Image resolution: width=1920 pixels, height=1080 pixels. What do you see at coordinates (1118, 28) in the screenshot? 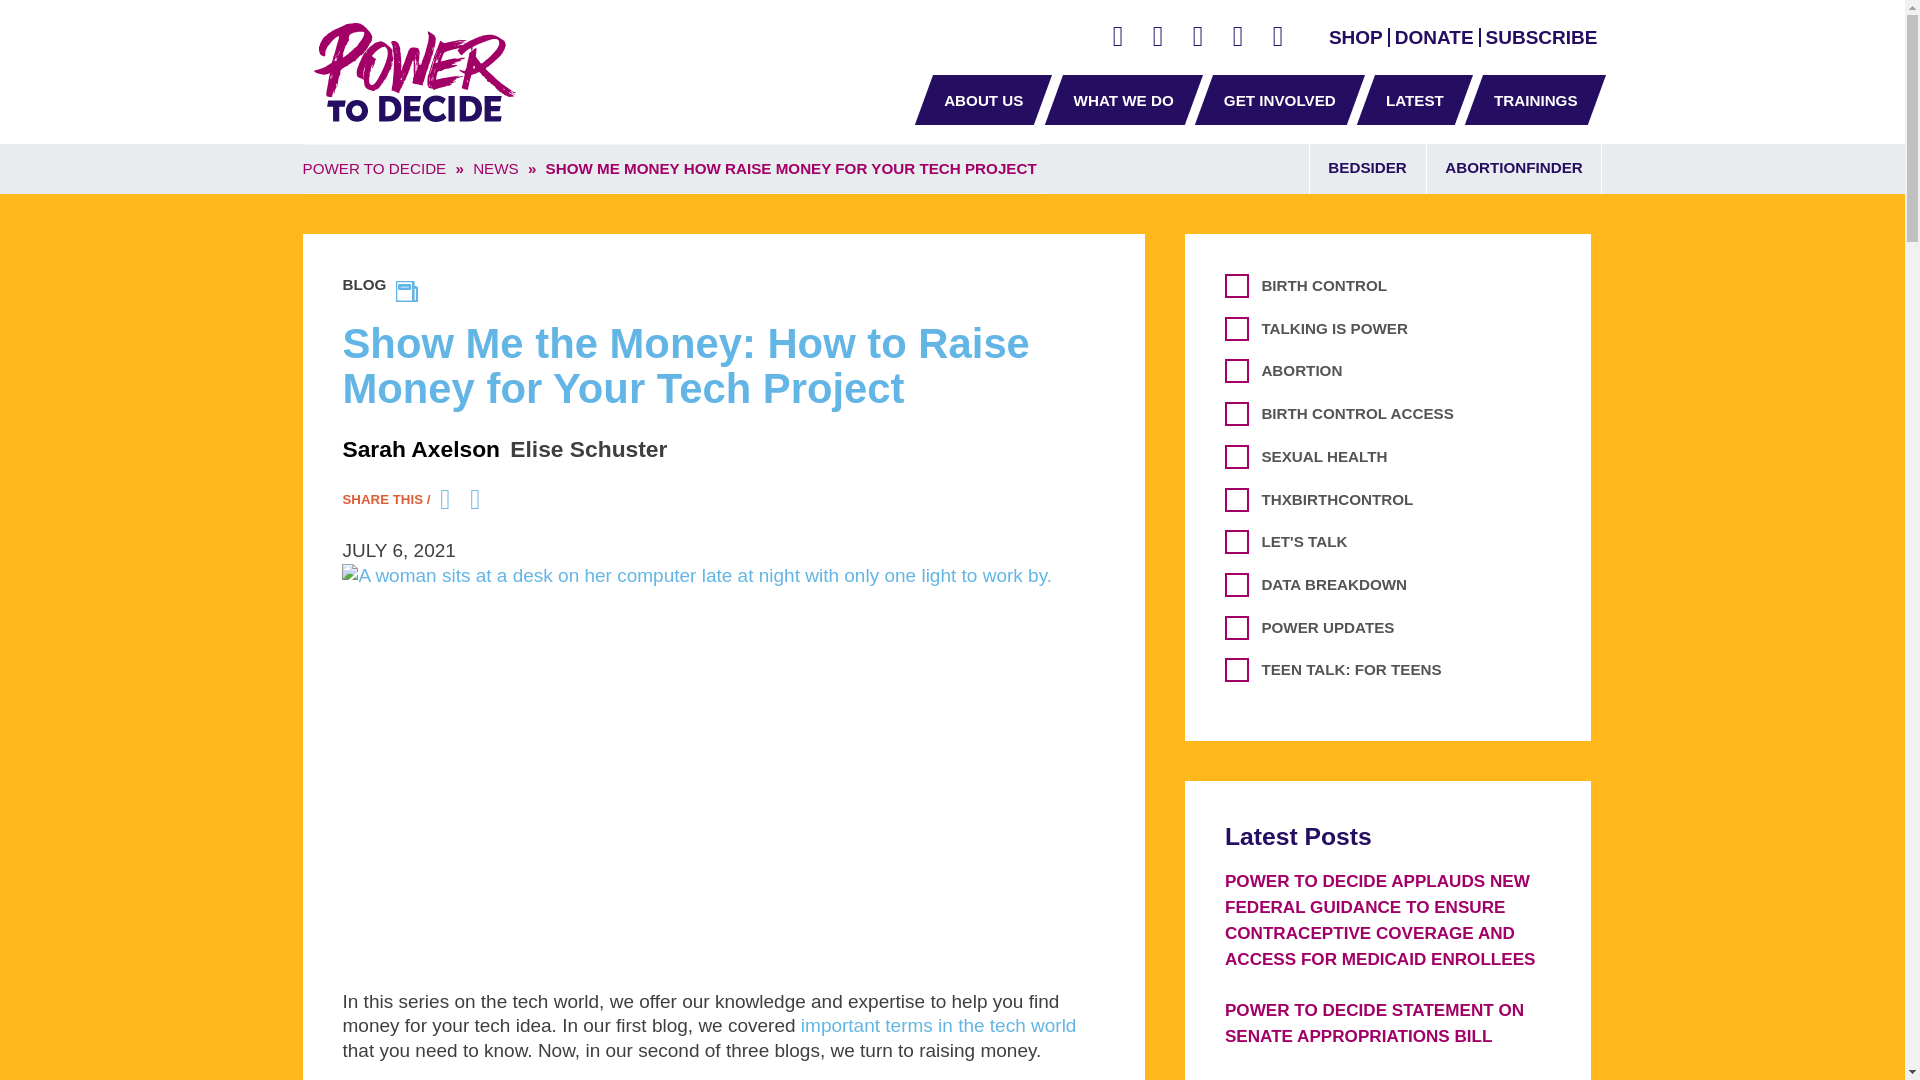
I see `Facebook` at bounding box center [1118, 28].